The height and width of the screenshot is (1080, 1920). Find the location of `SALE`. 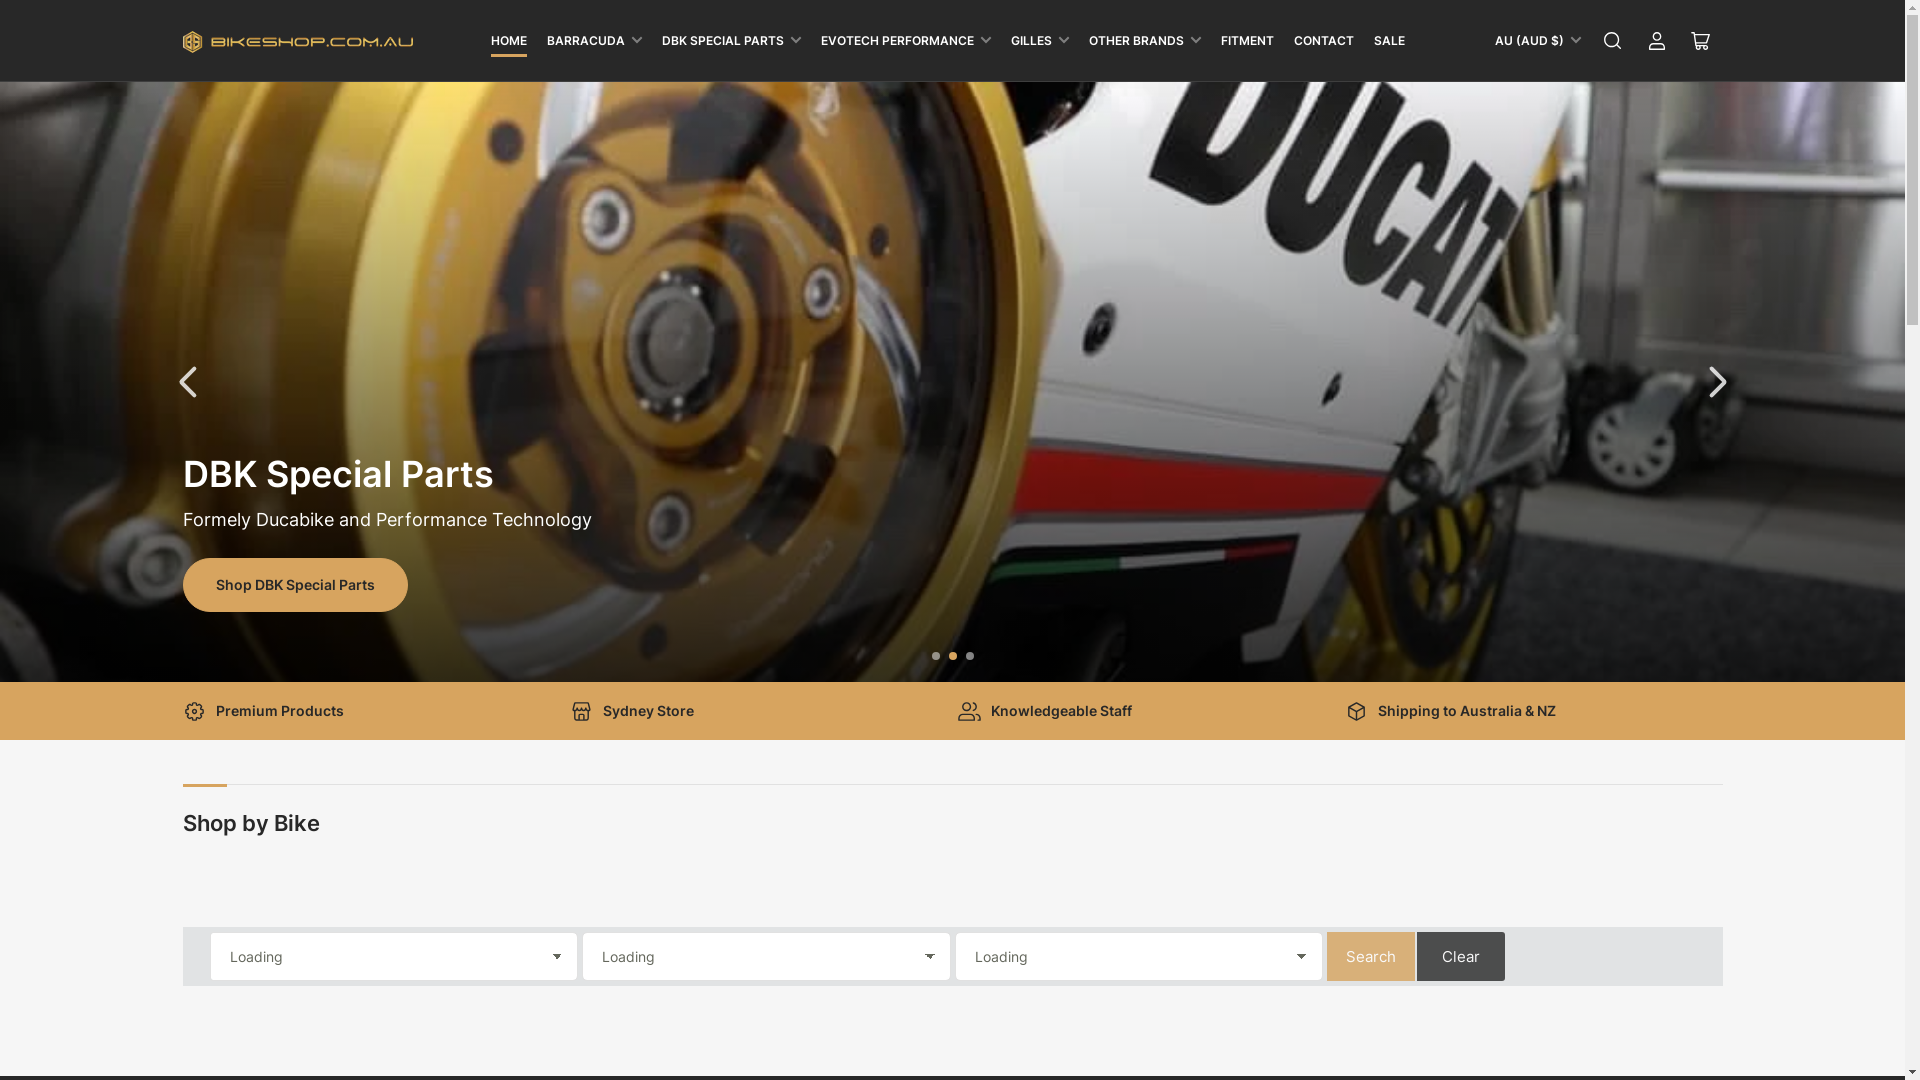

SALE is located at coordinates (1390, 40).